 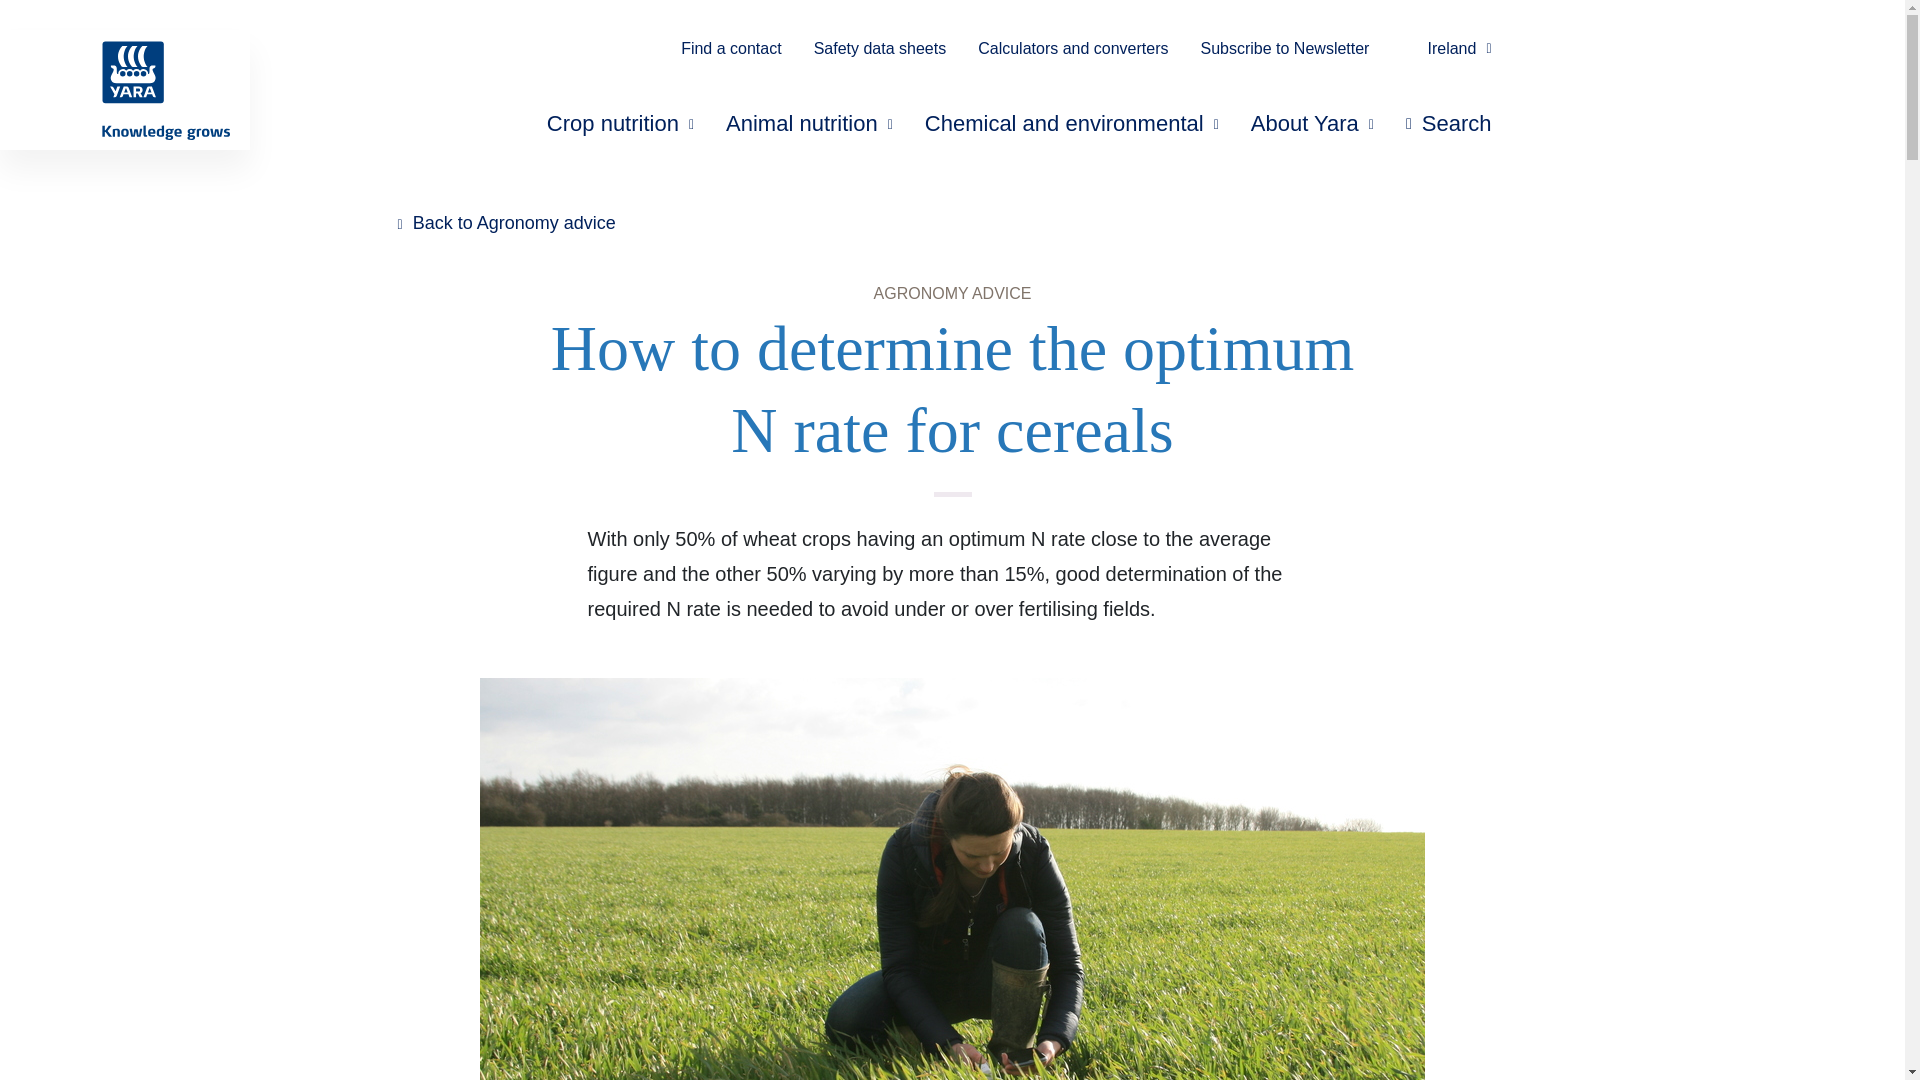 I want to click on Subscribe to Newsletter, so click(x=1284, y=50).